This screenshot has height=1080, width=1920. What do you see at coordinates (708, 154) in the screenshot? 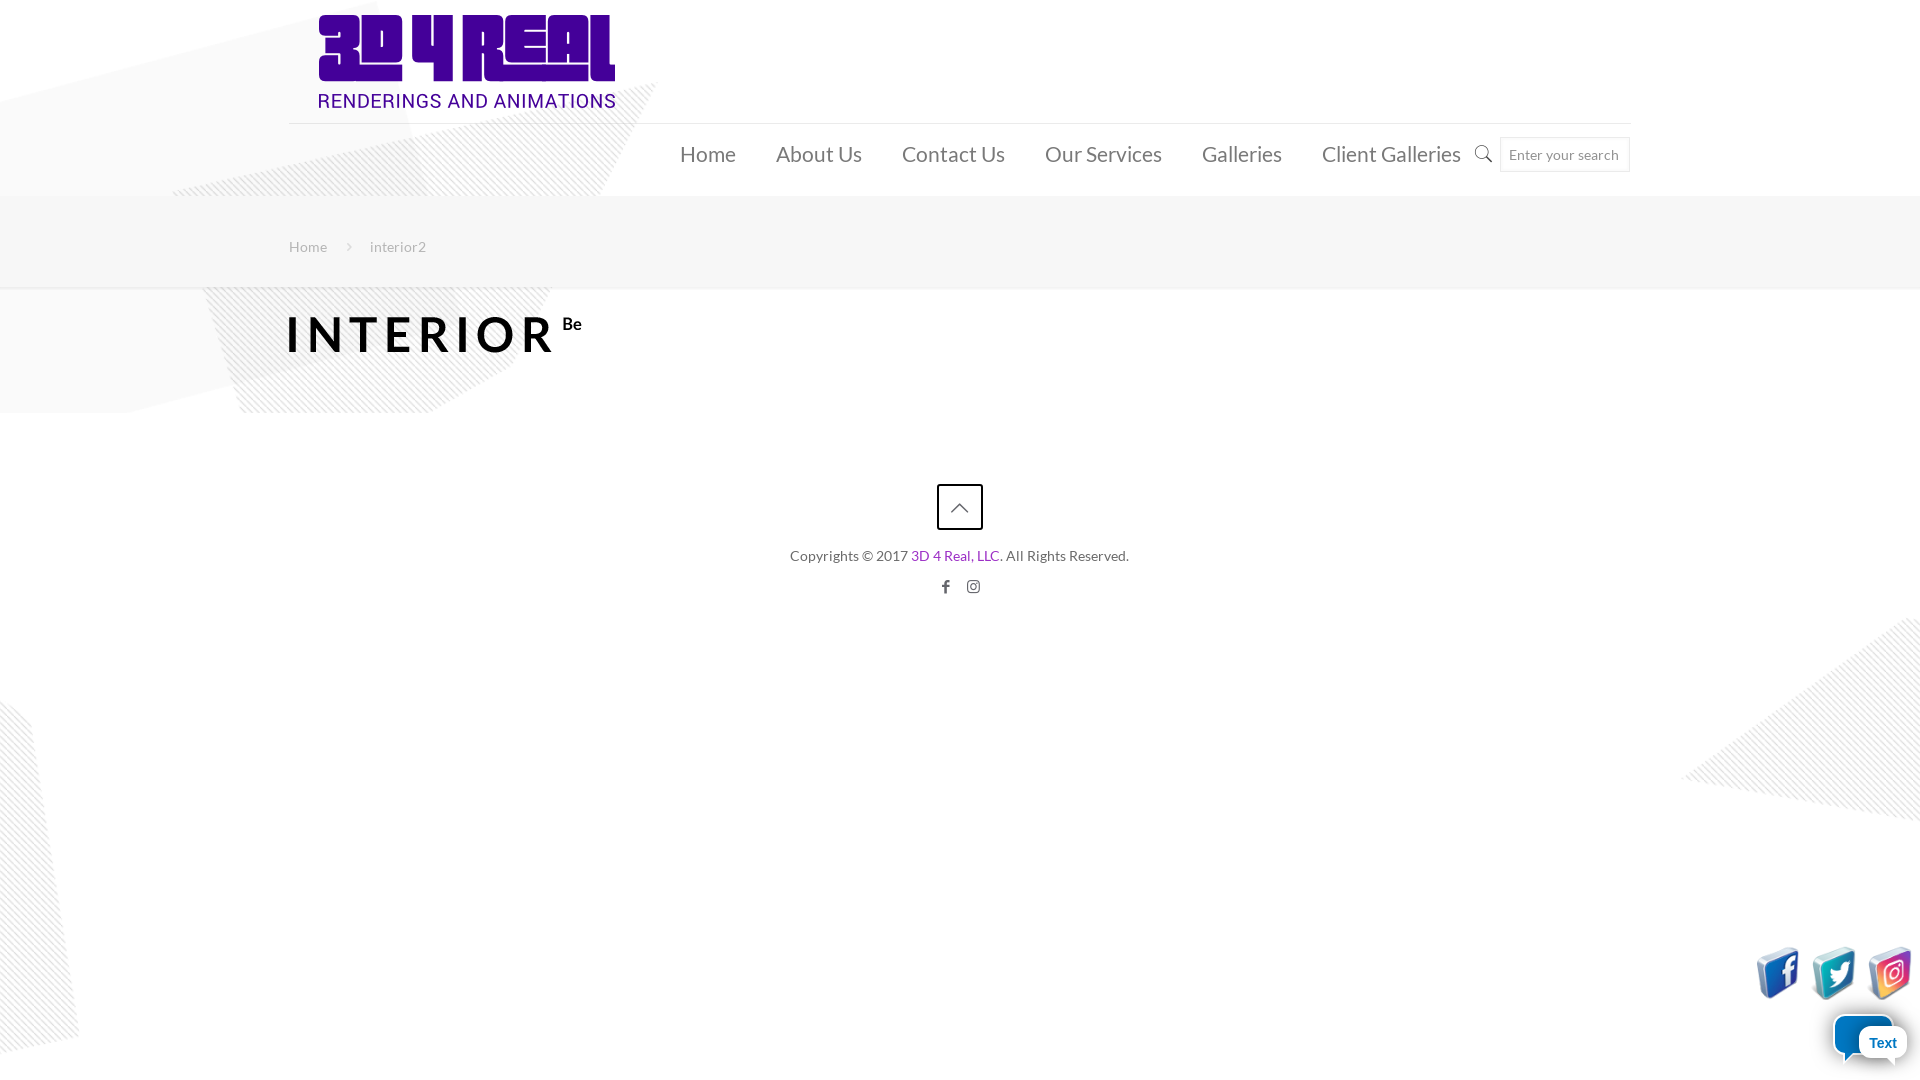
I see `Home` at bounding box center [708, 154].